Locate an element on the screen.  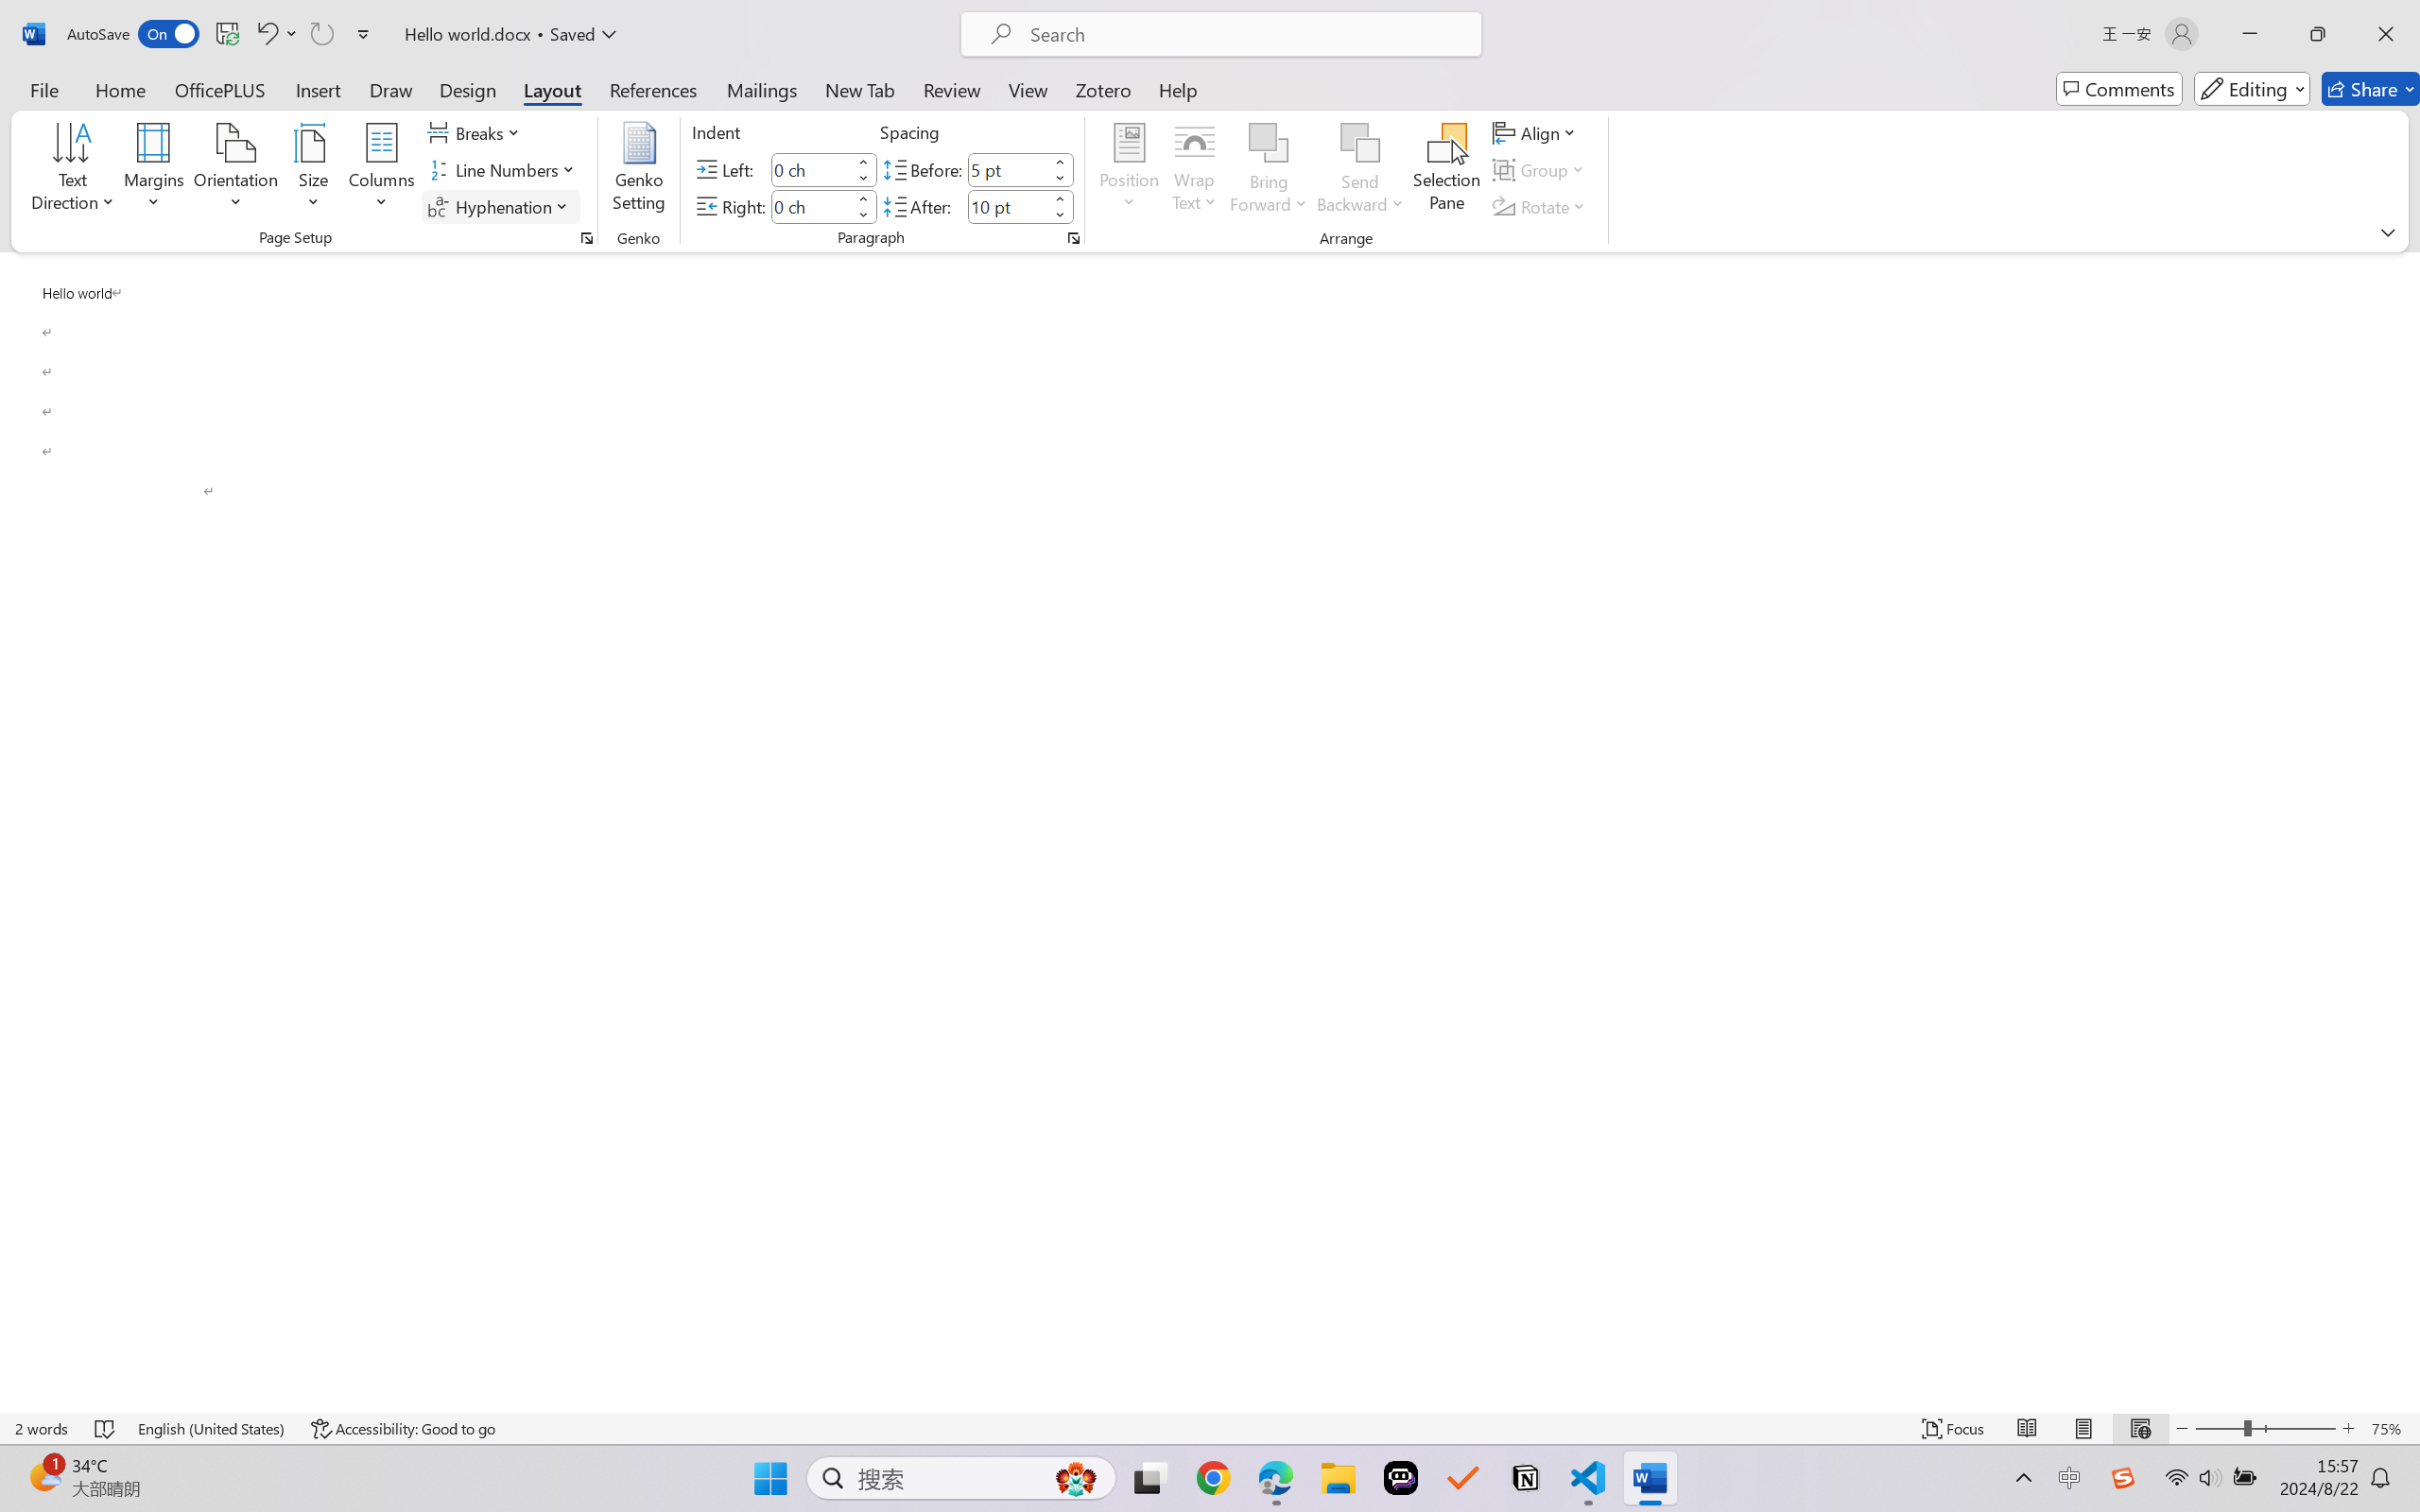
Quick Access Toolbar is located at coordinates (223, 34).